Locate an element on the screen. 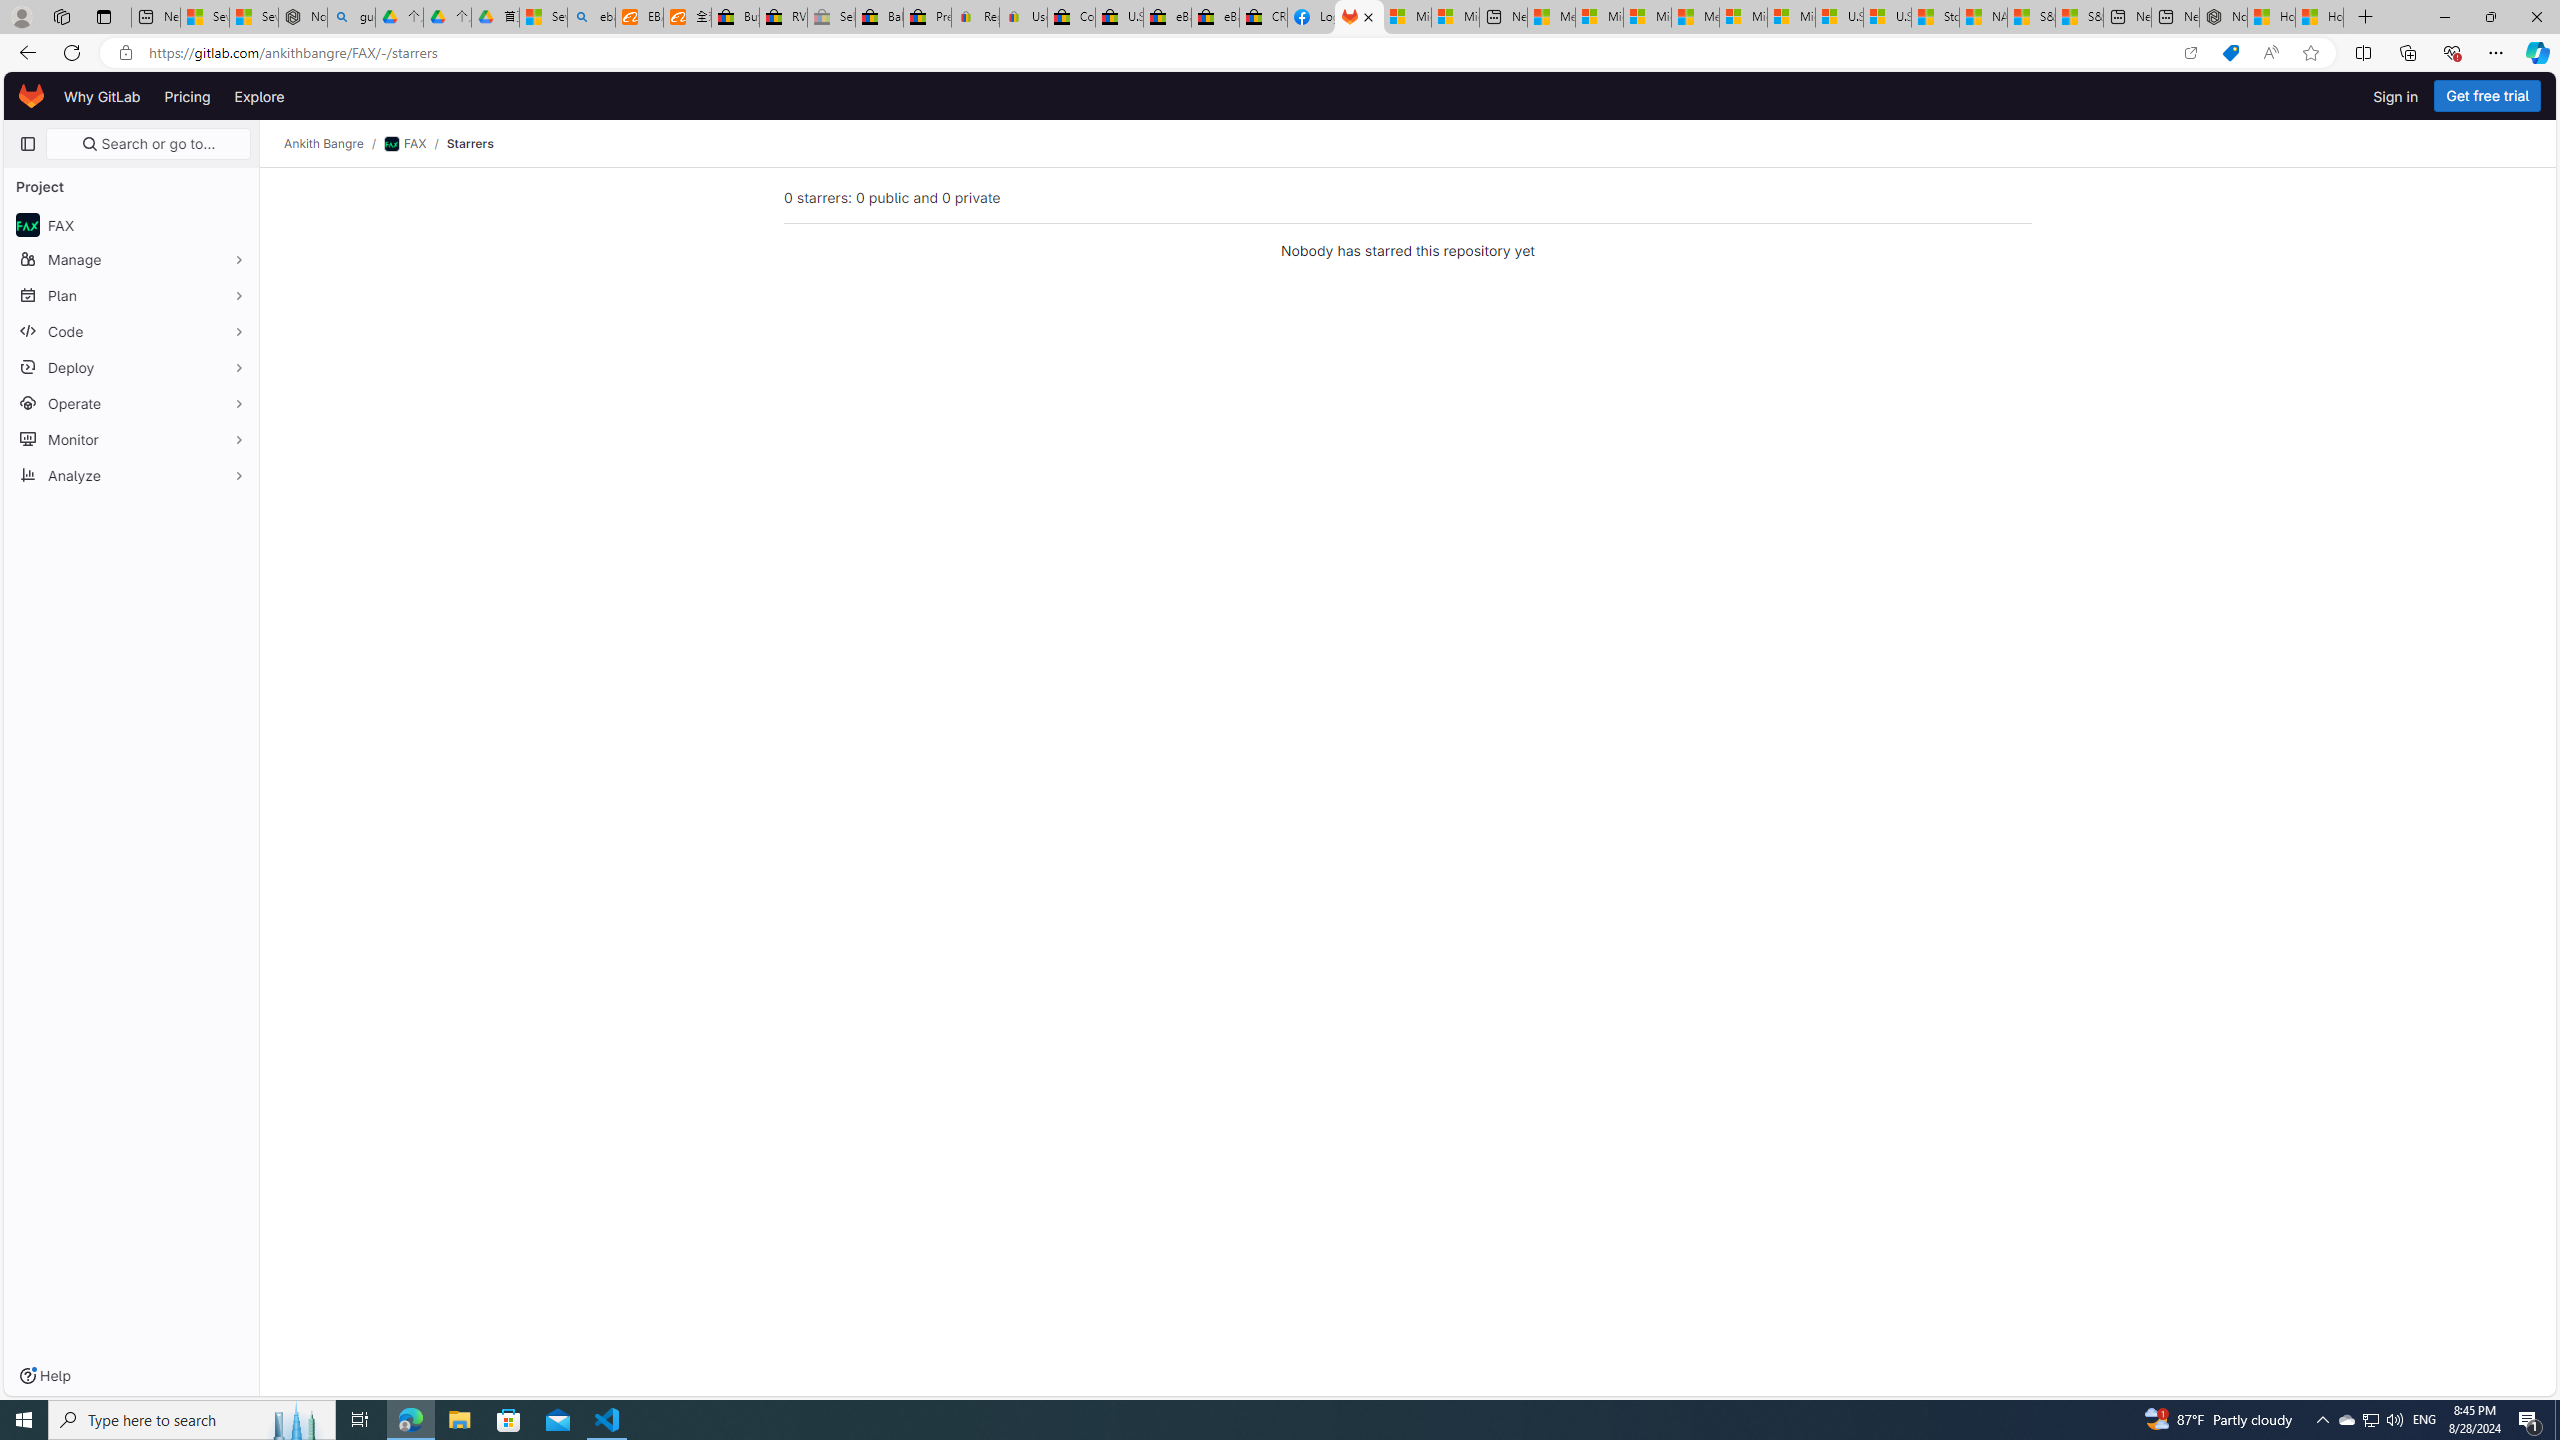 The height and width of the screenshot is (1440, 2560). Consumer Health Data Privacy Policy - eBay Inc. is located at coordinates (1071, 17).